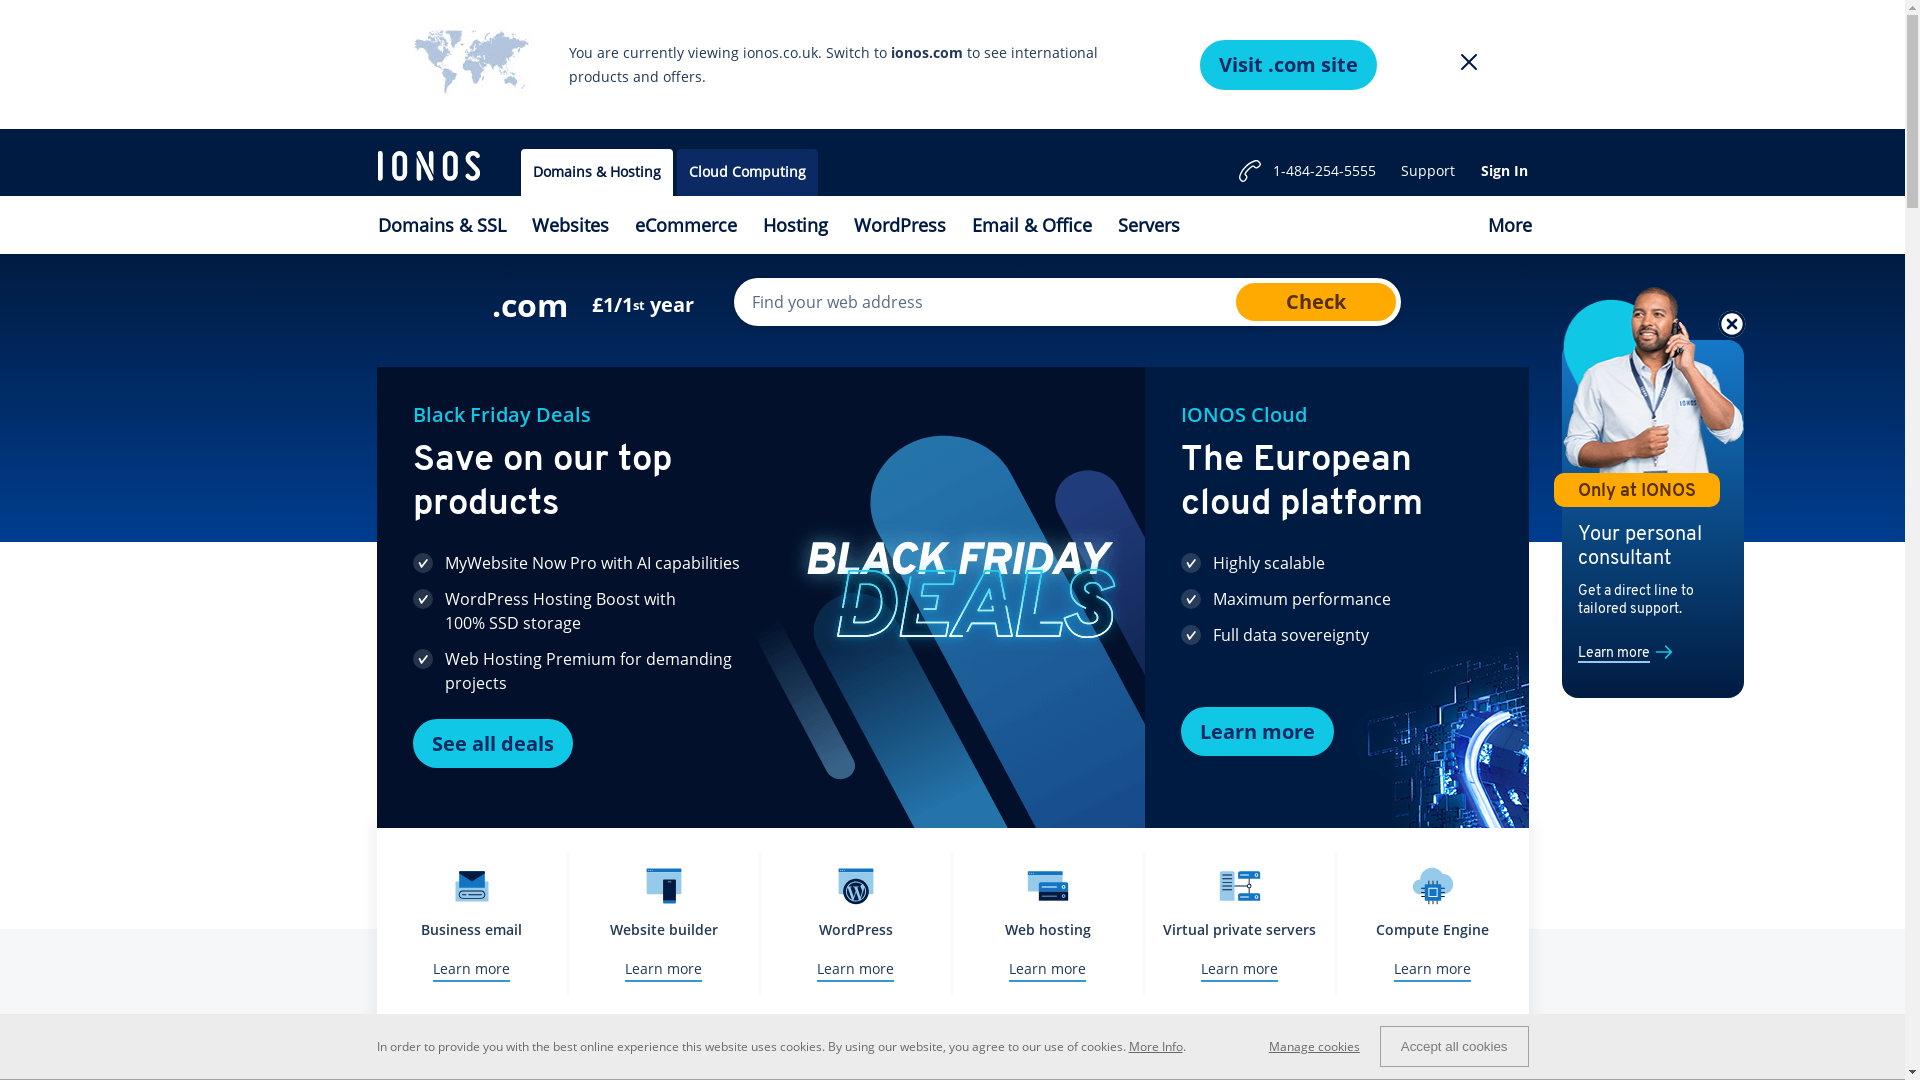  What do you see at coordinates (1428, 171) in the screenshot?
I see `Support` at bounding box center [1428, 171].